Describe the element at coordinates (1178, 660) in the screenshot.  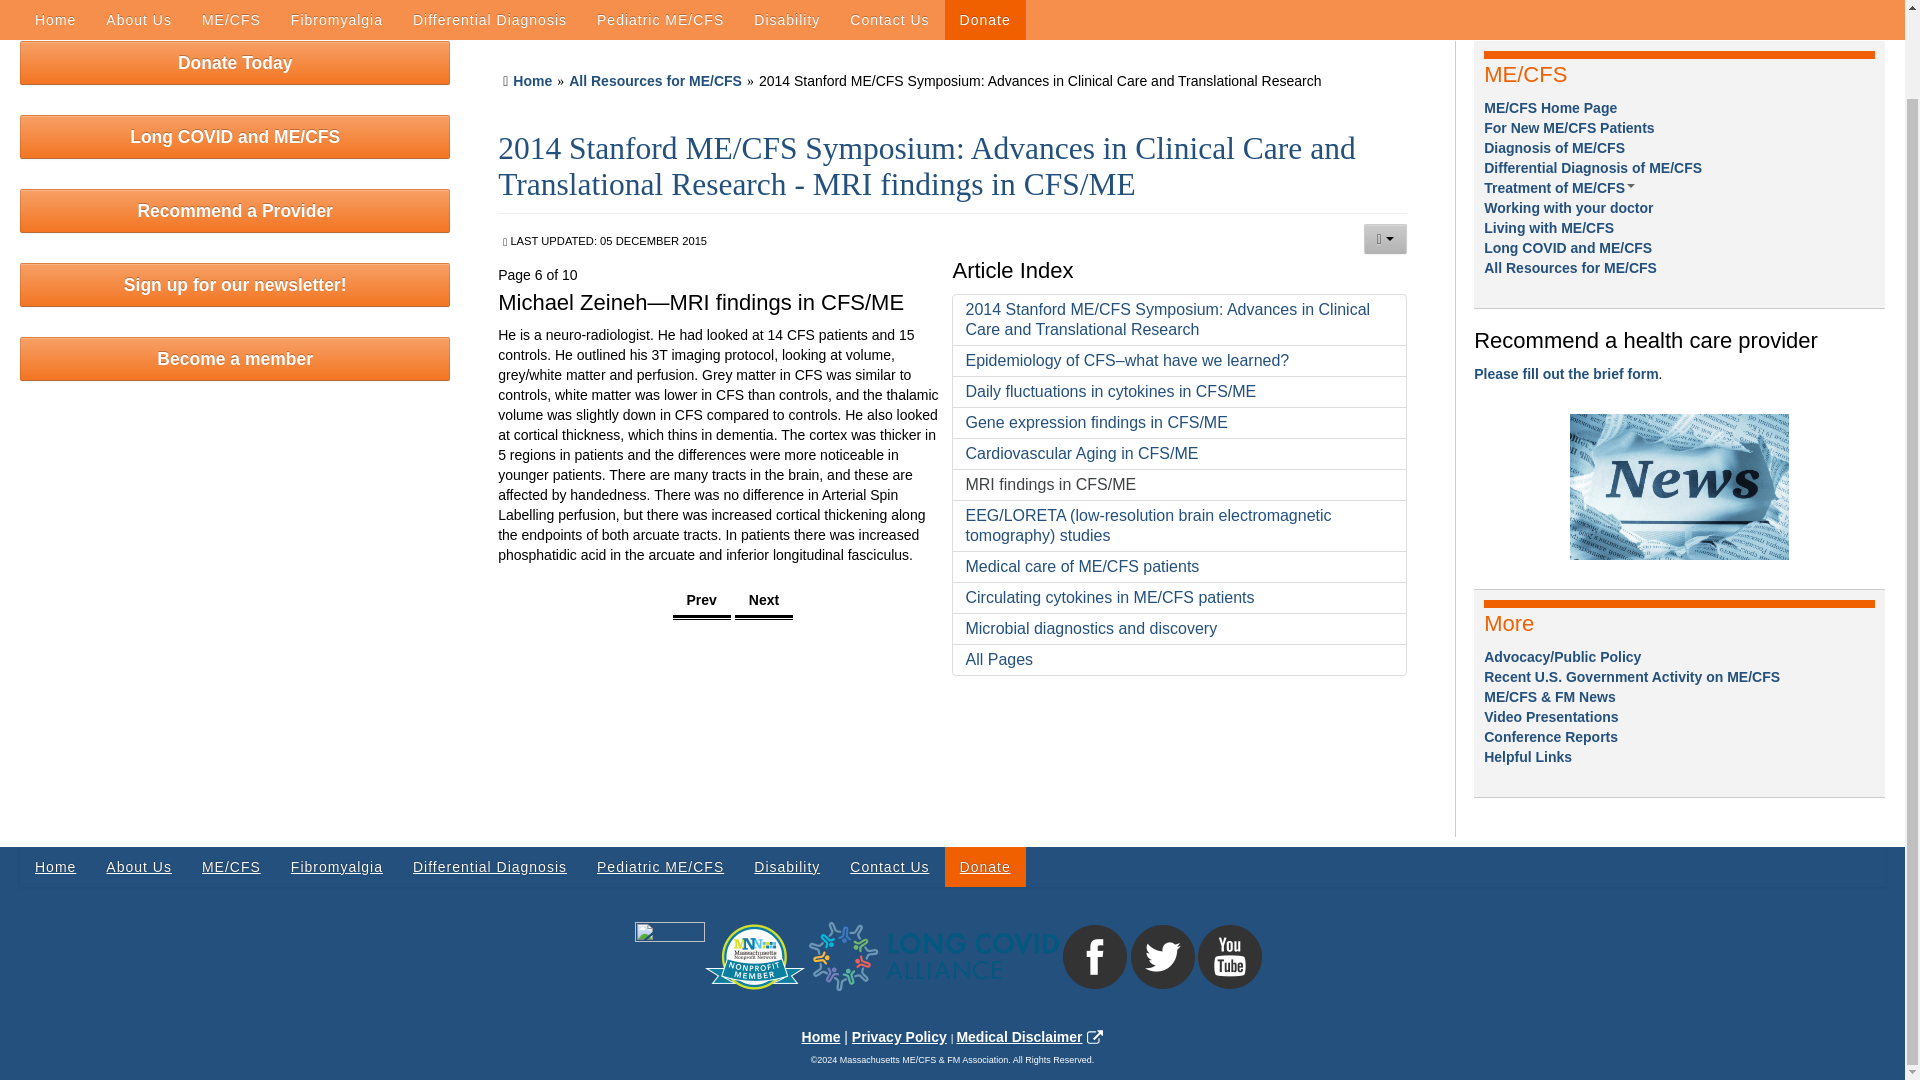
I see `All Pages` at that location.